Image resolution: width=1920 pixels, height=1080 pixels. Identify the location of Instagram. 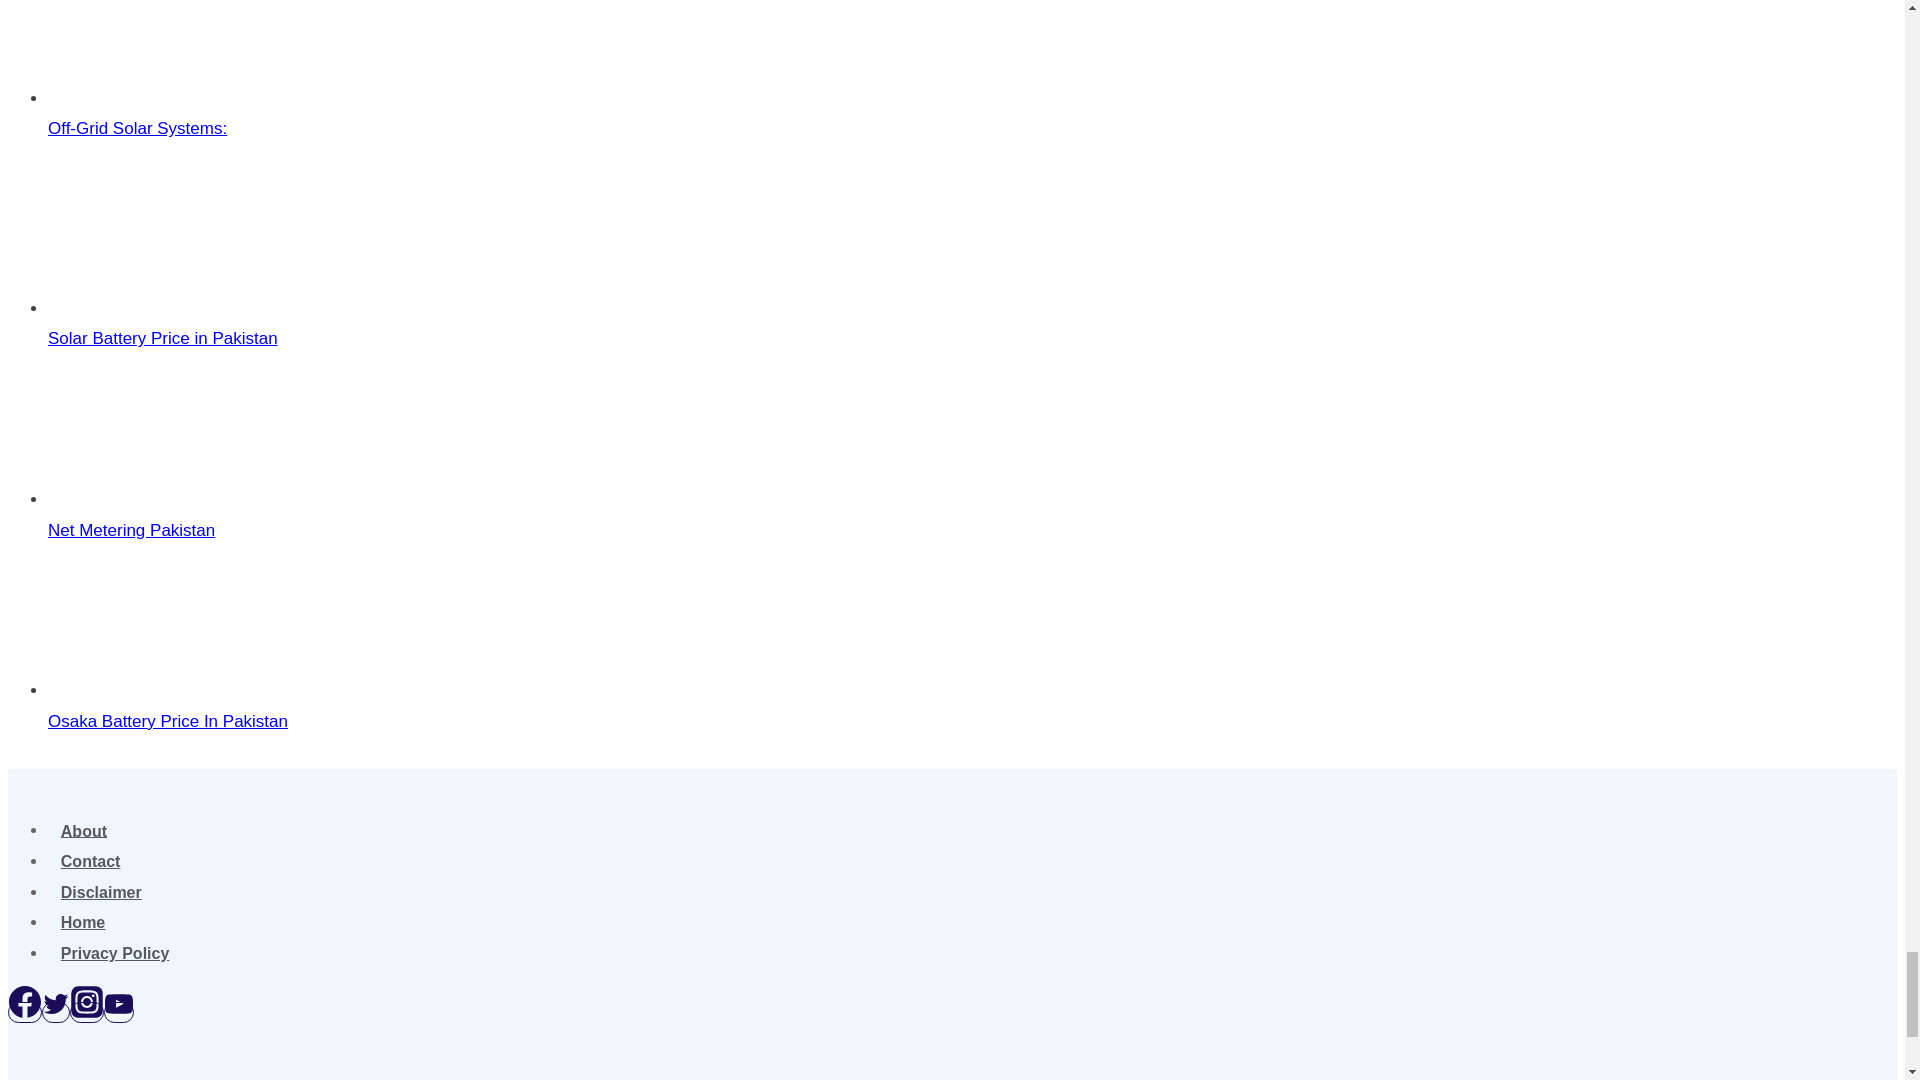
(87, 1002).